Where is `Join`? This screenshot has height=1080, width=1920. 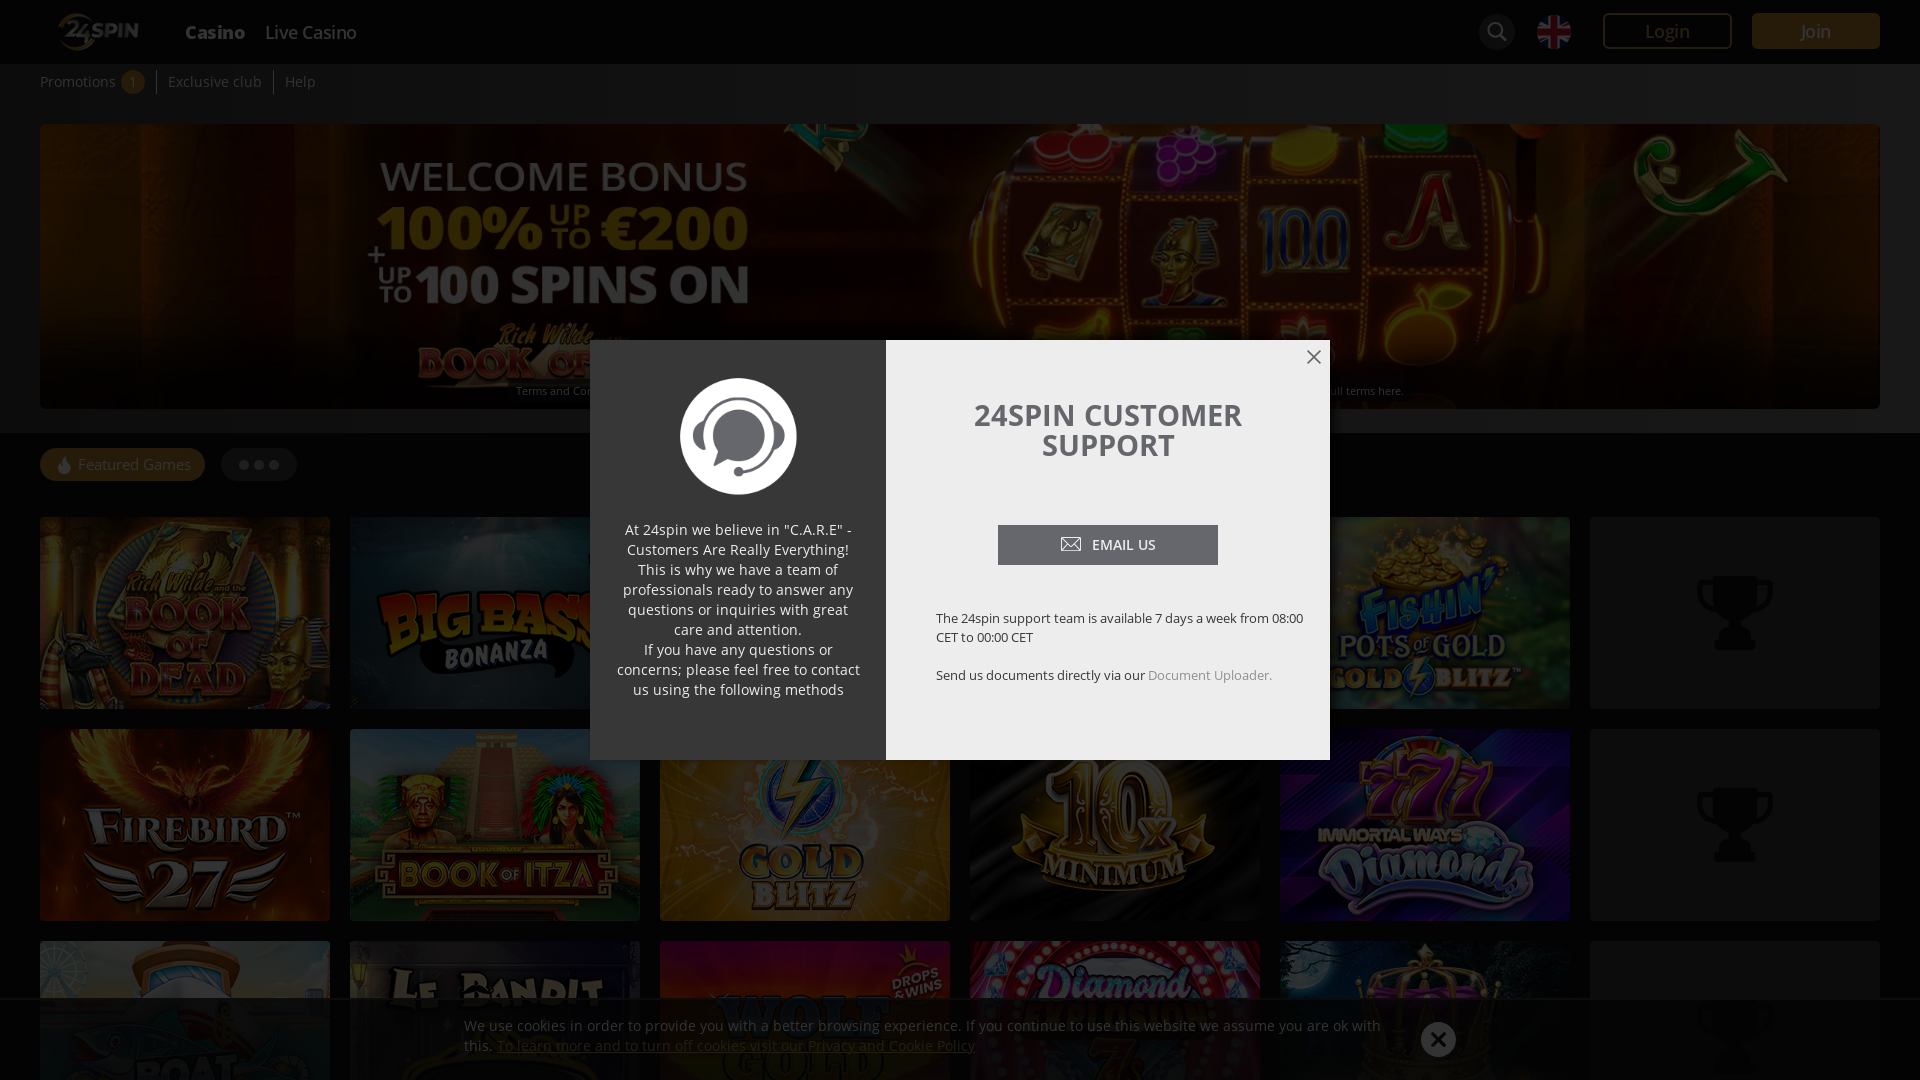
Join is located at coordinates (1816, 31).